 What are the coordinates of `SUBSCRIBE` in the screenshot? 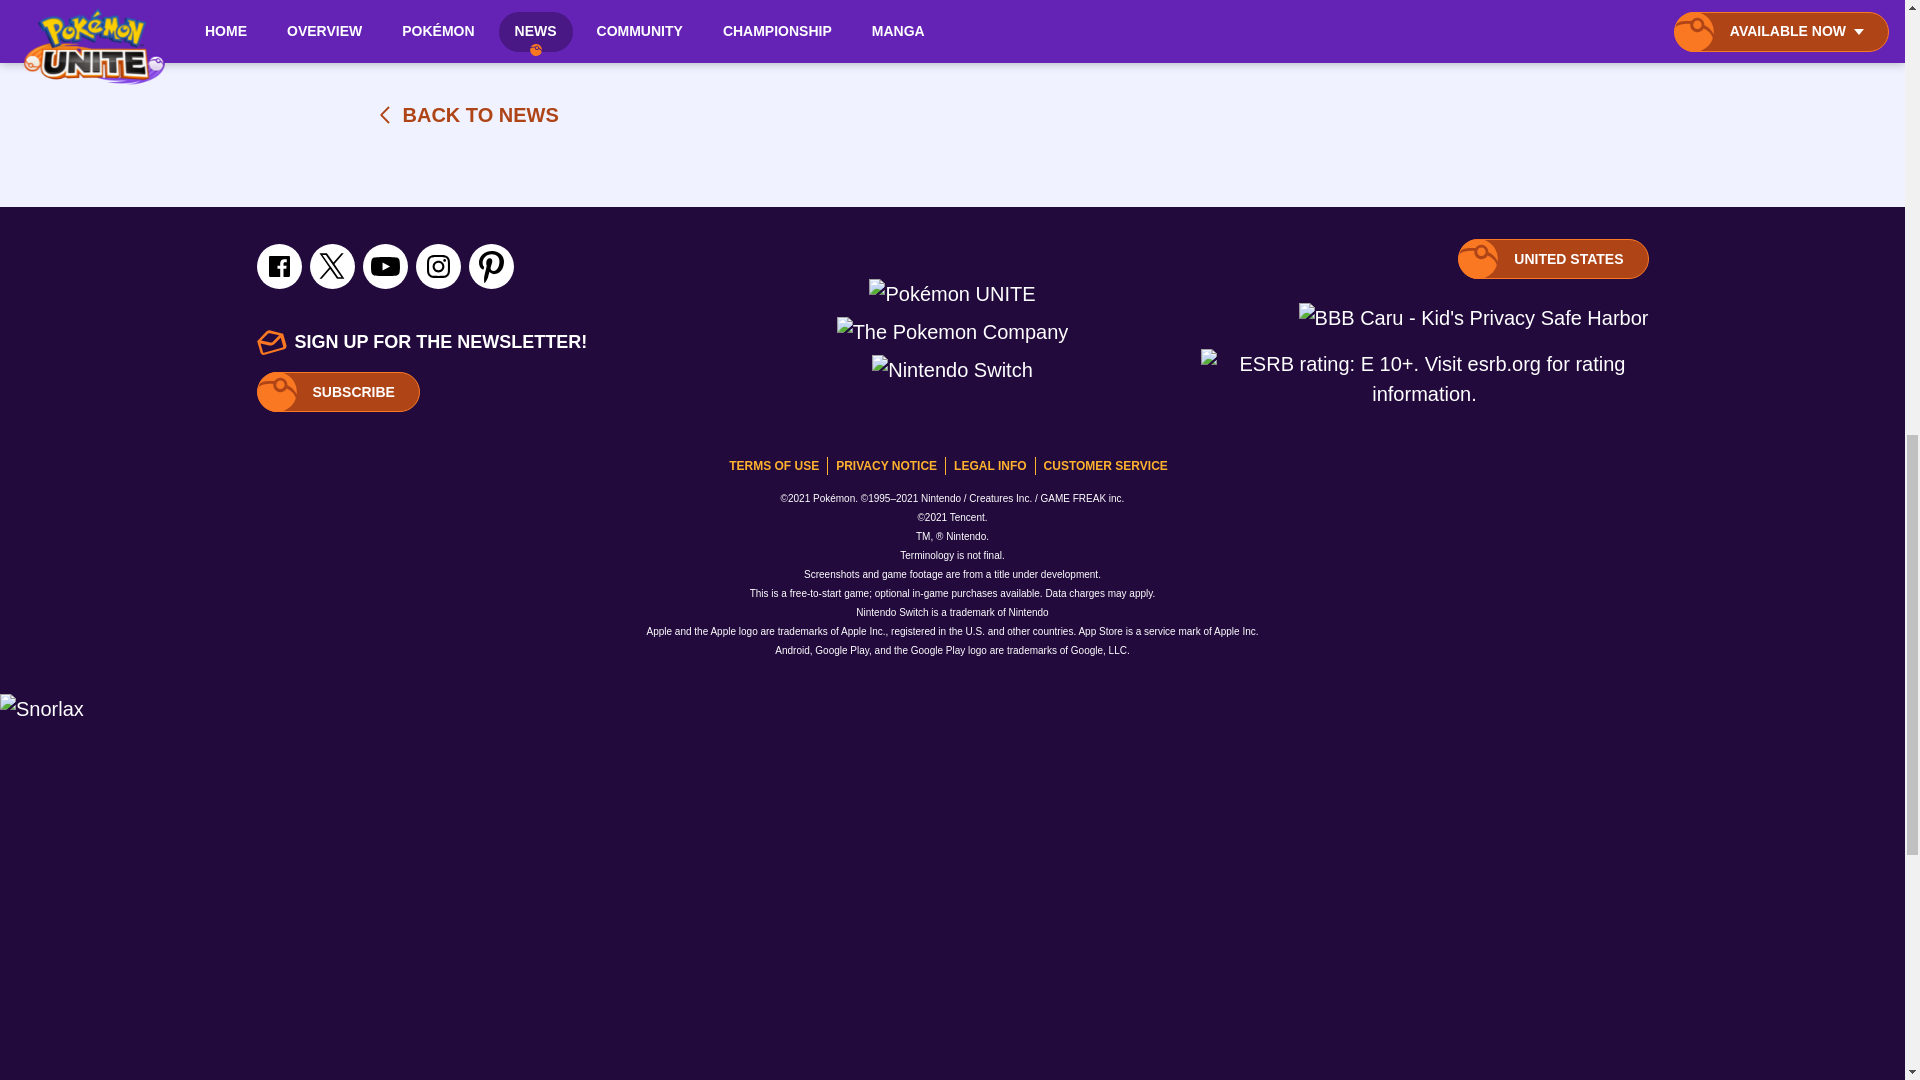 It's located at (466, 114).